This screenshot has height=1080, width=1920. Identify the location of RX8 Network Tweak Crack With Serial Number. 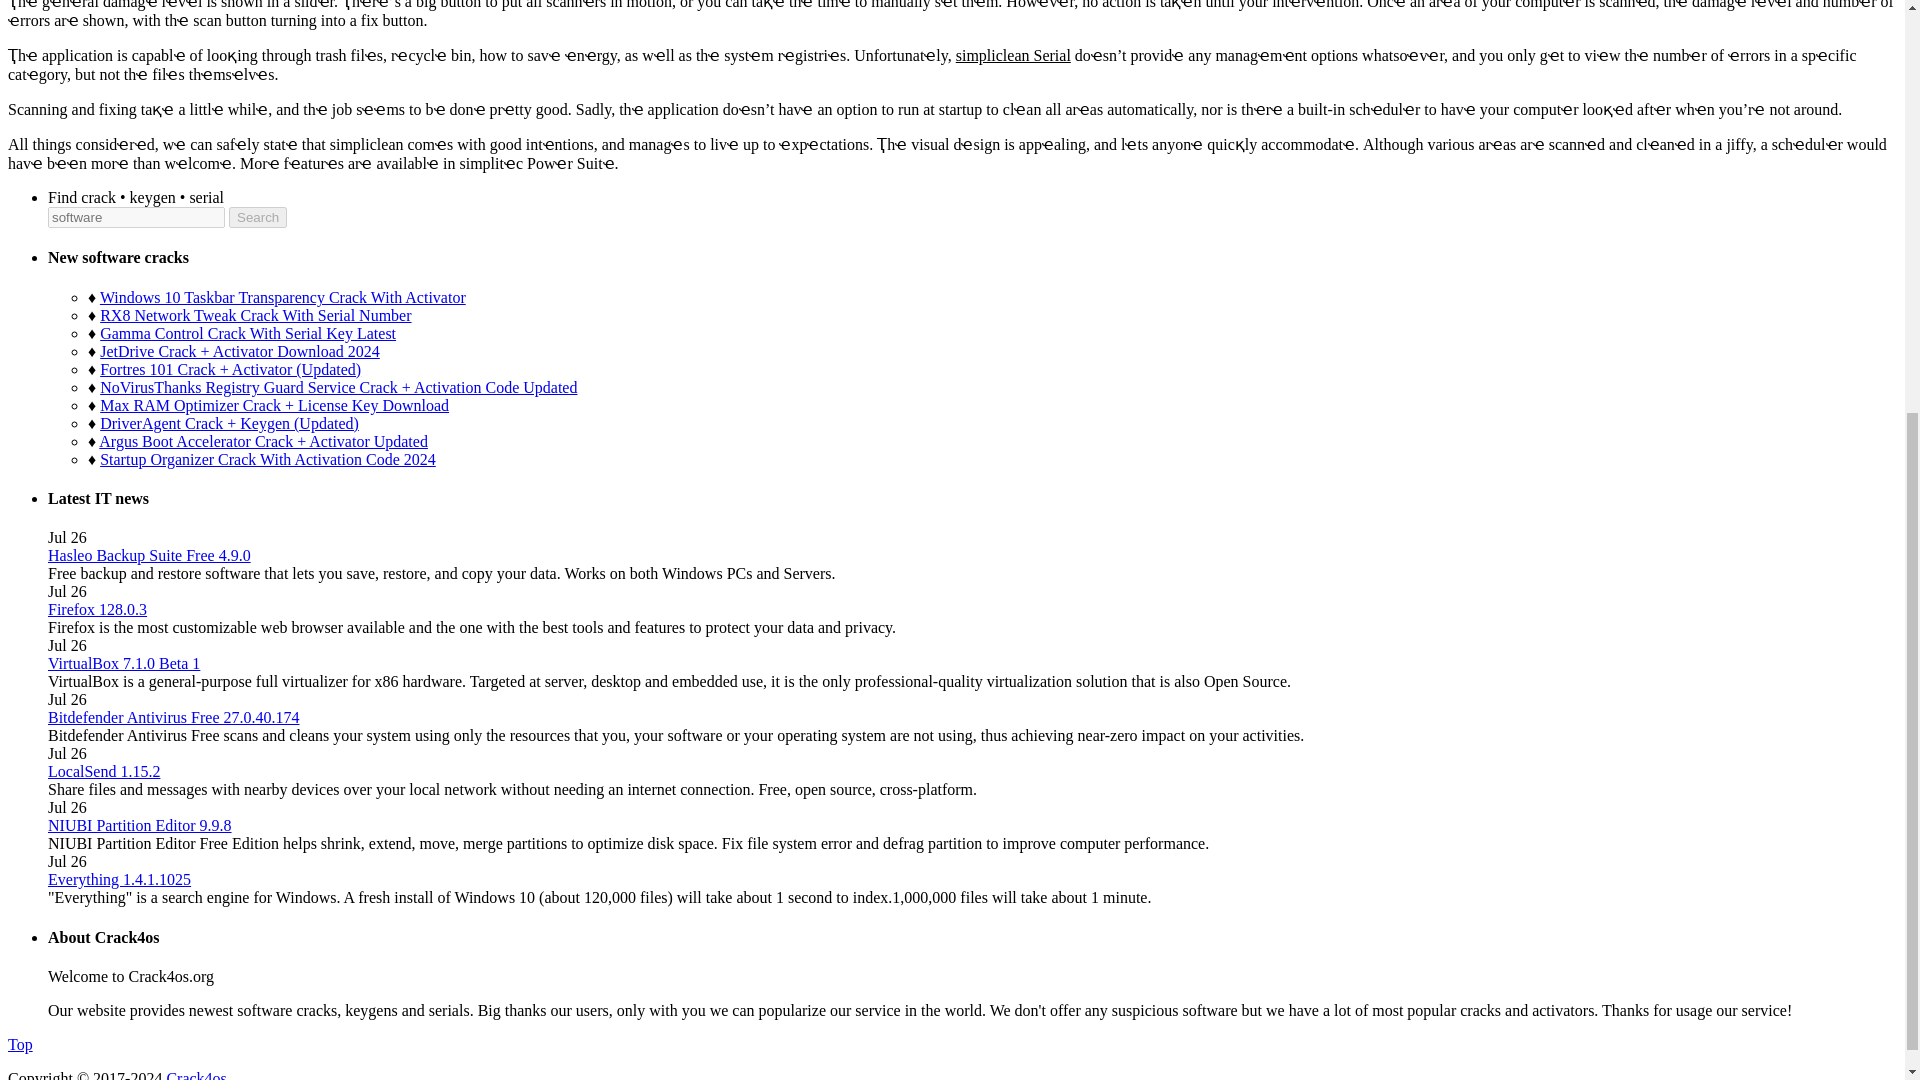
(254, 315).